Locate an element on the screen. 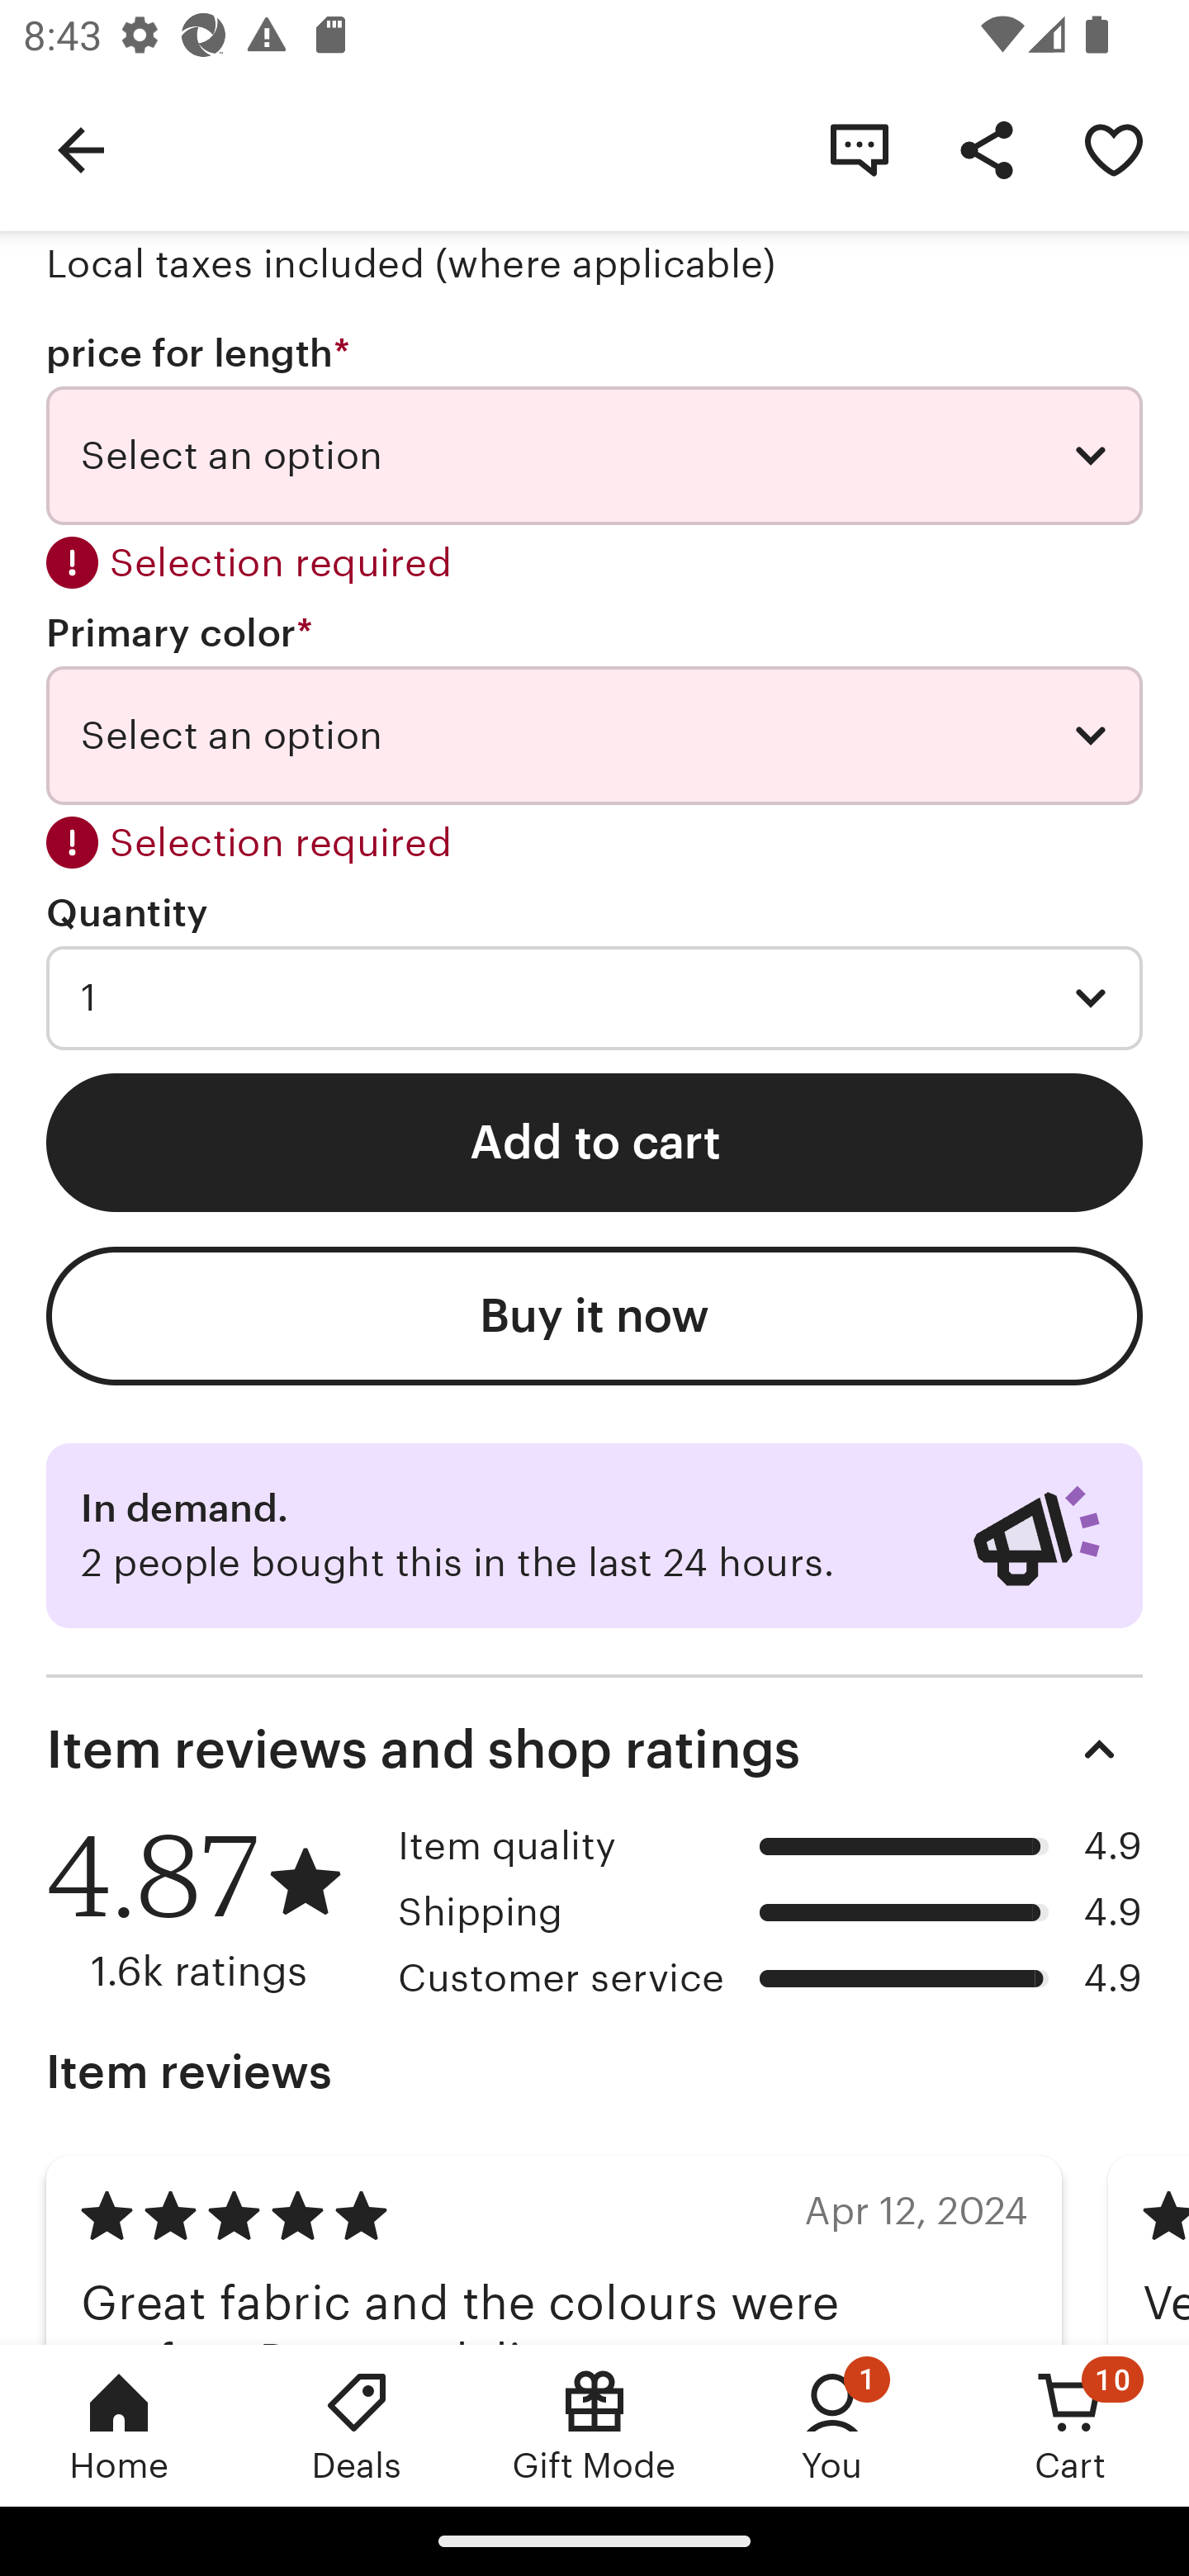 Image resolution: width=1189 pixels, height=2576 pixels. Item reviews and shop ratings is located at coordinates (594, 1749).